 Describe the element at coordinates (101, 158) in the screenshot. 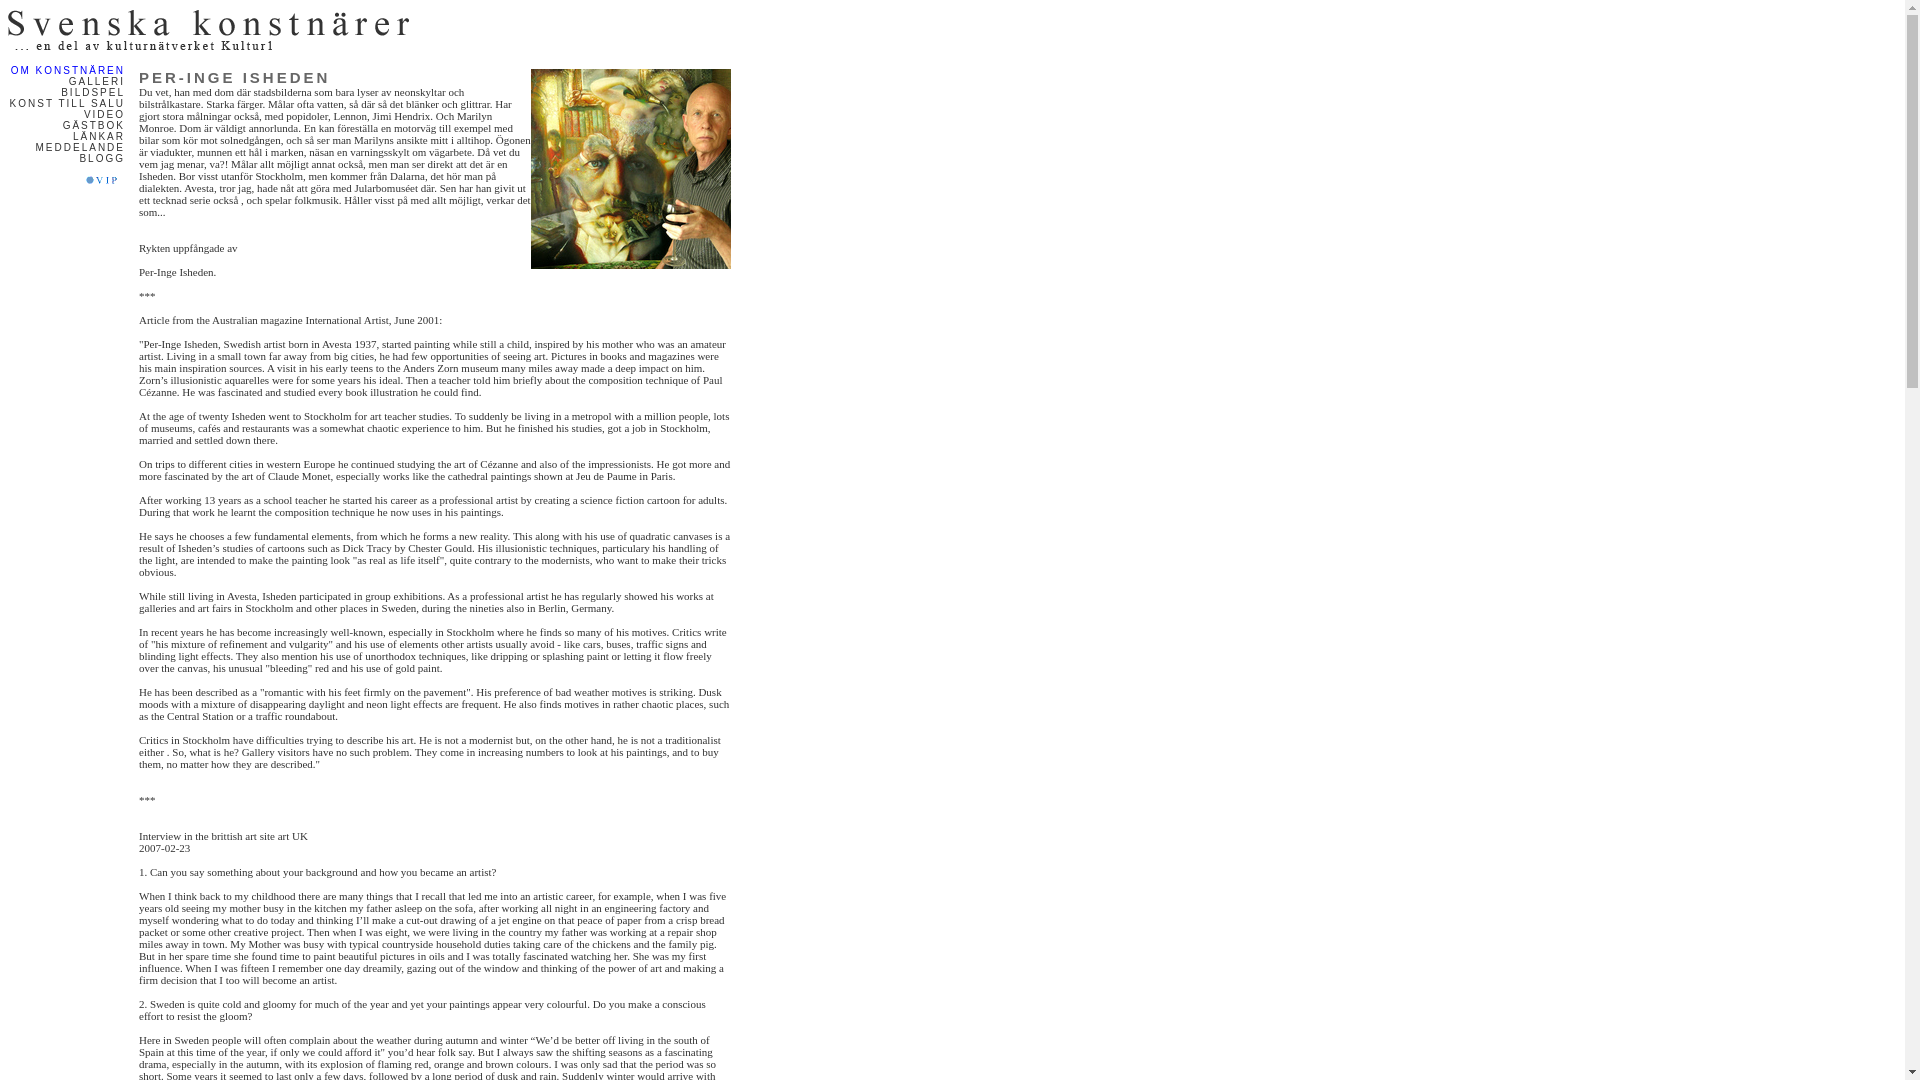

I see `BLOGG` at that location.